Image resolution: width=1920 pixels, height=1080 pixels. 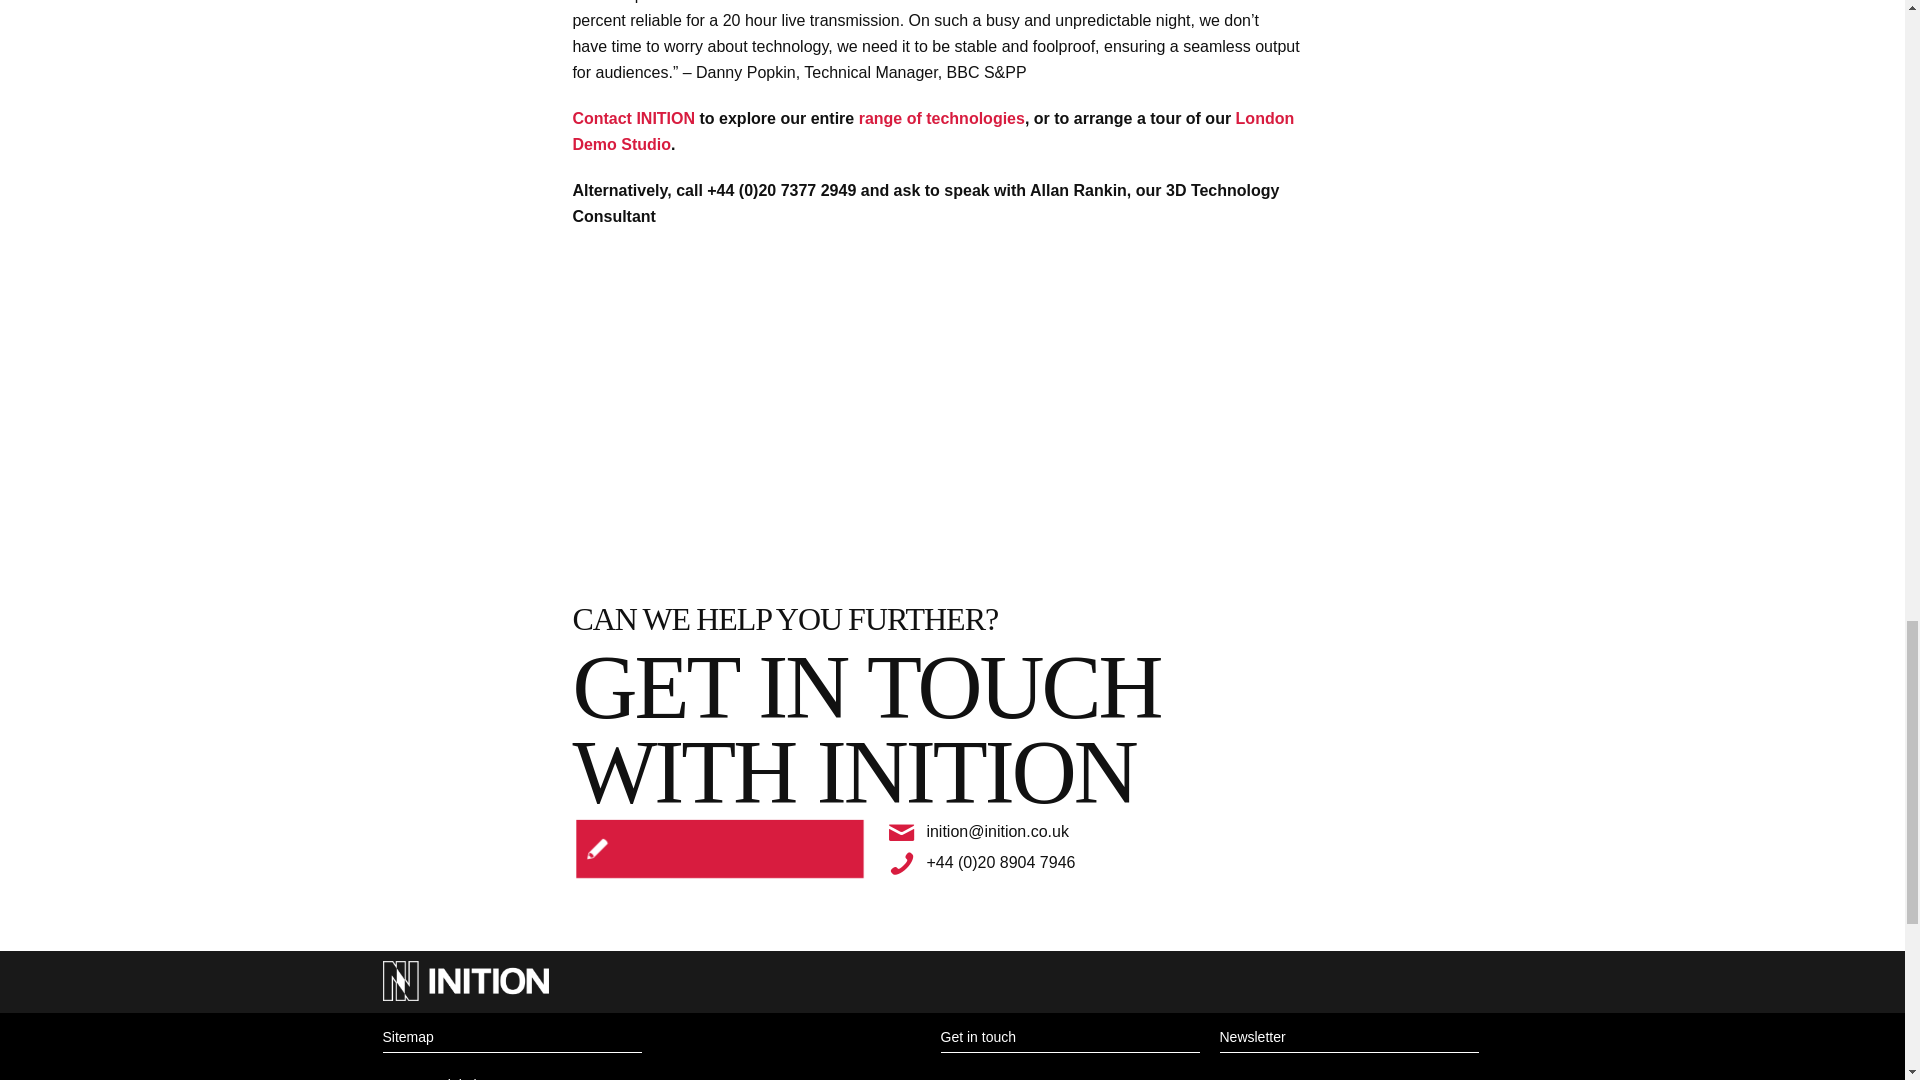 I want to click on INITION: Contact Us, so click(x=634, y=118).